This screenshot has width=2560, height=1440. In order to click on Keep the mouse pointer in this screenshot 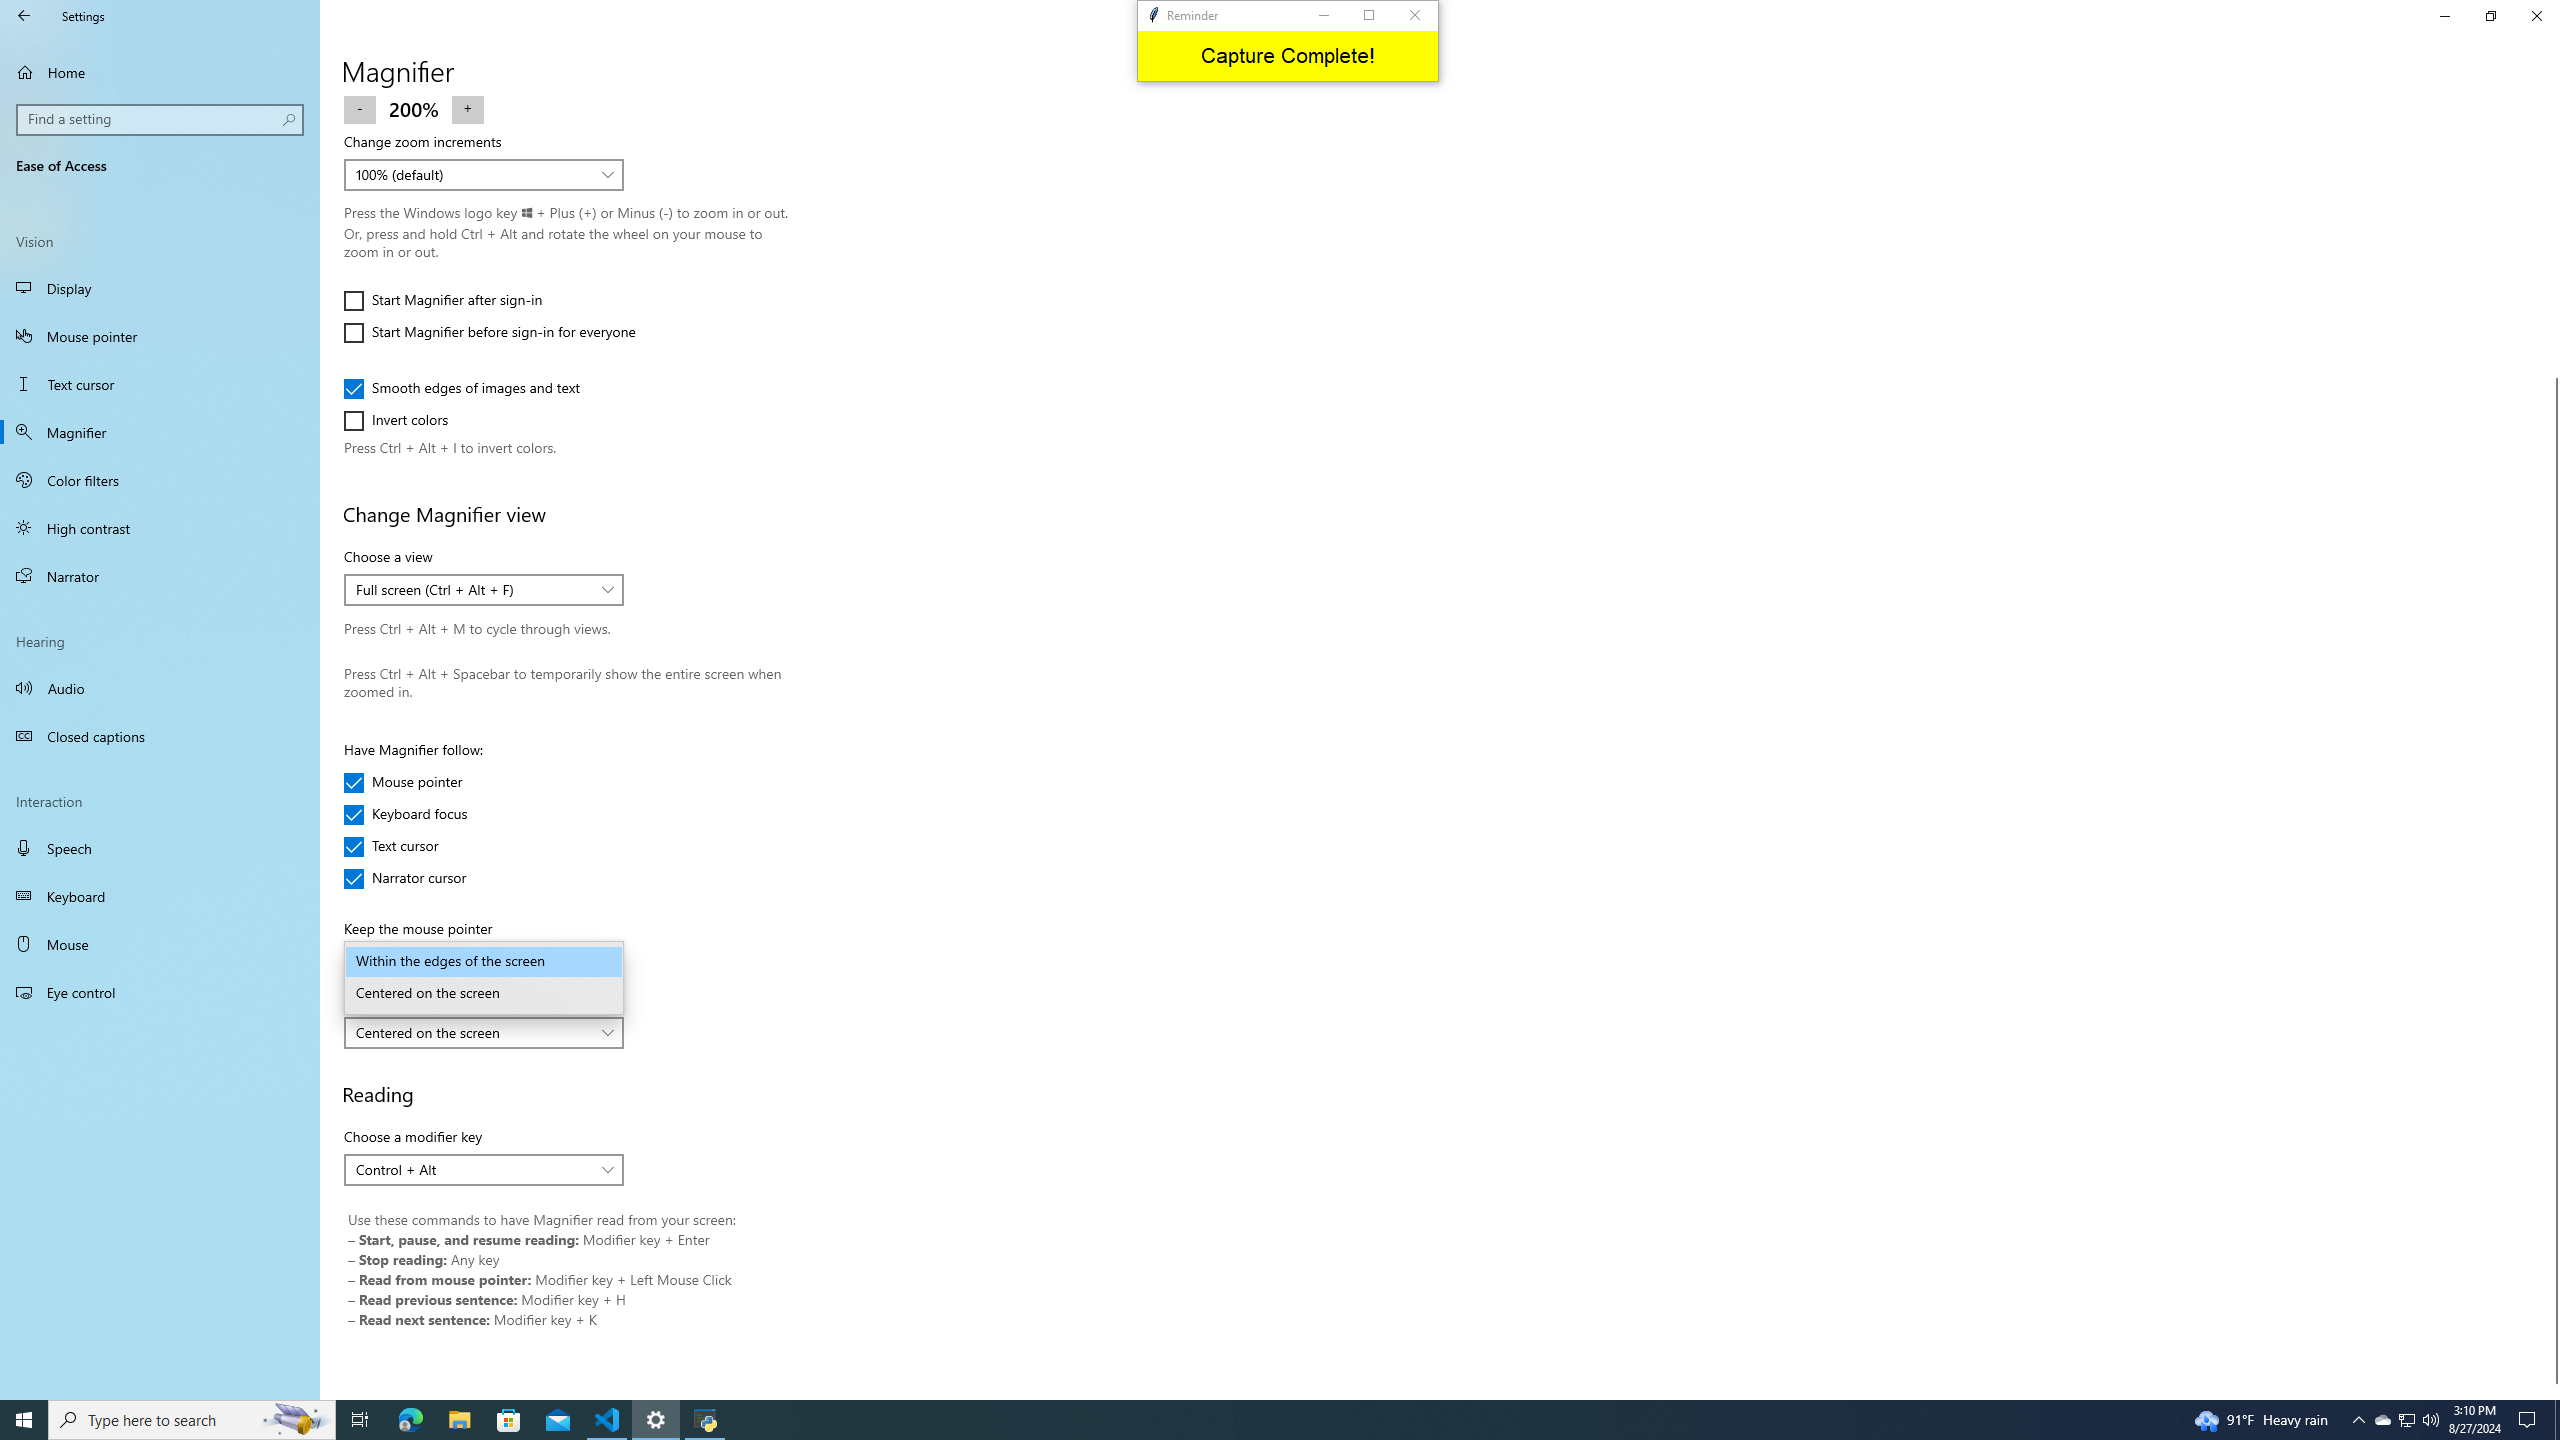, I will do `click(484, 962)`.